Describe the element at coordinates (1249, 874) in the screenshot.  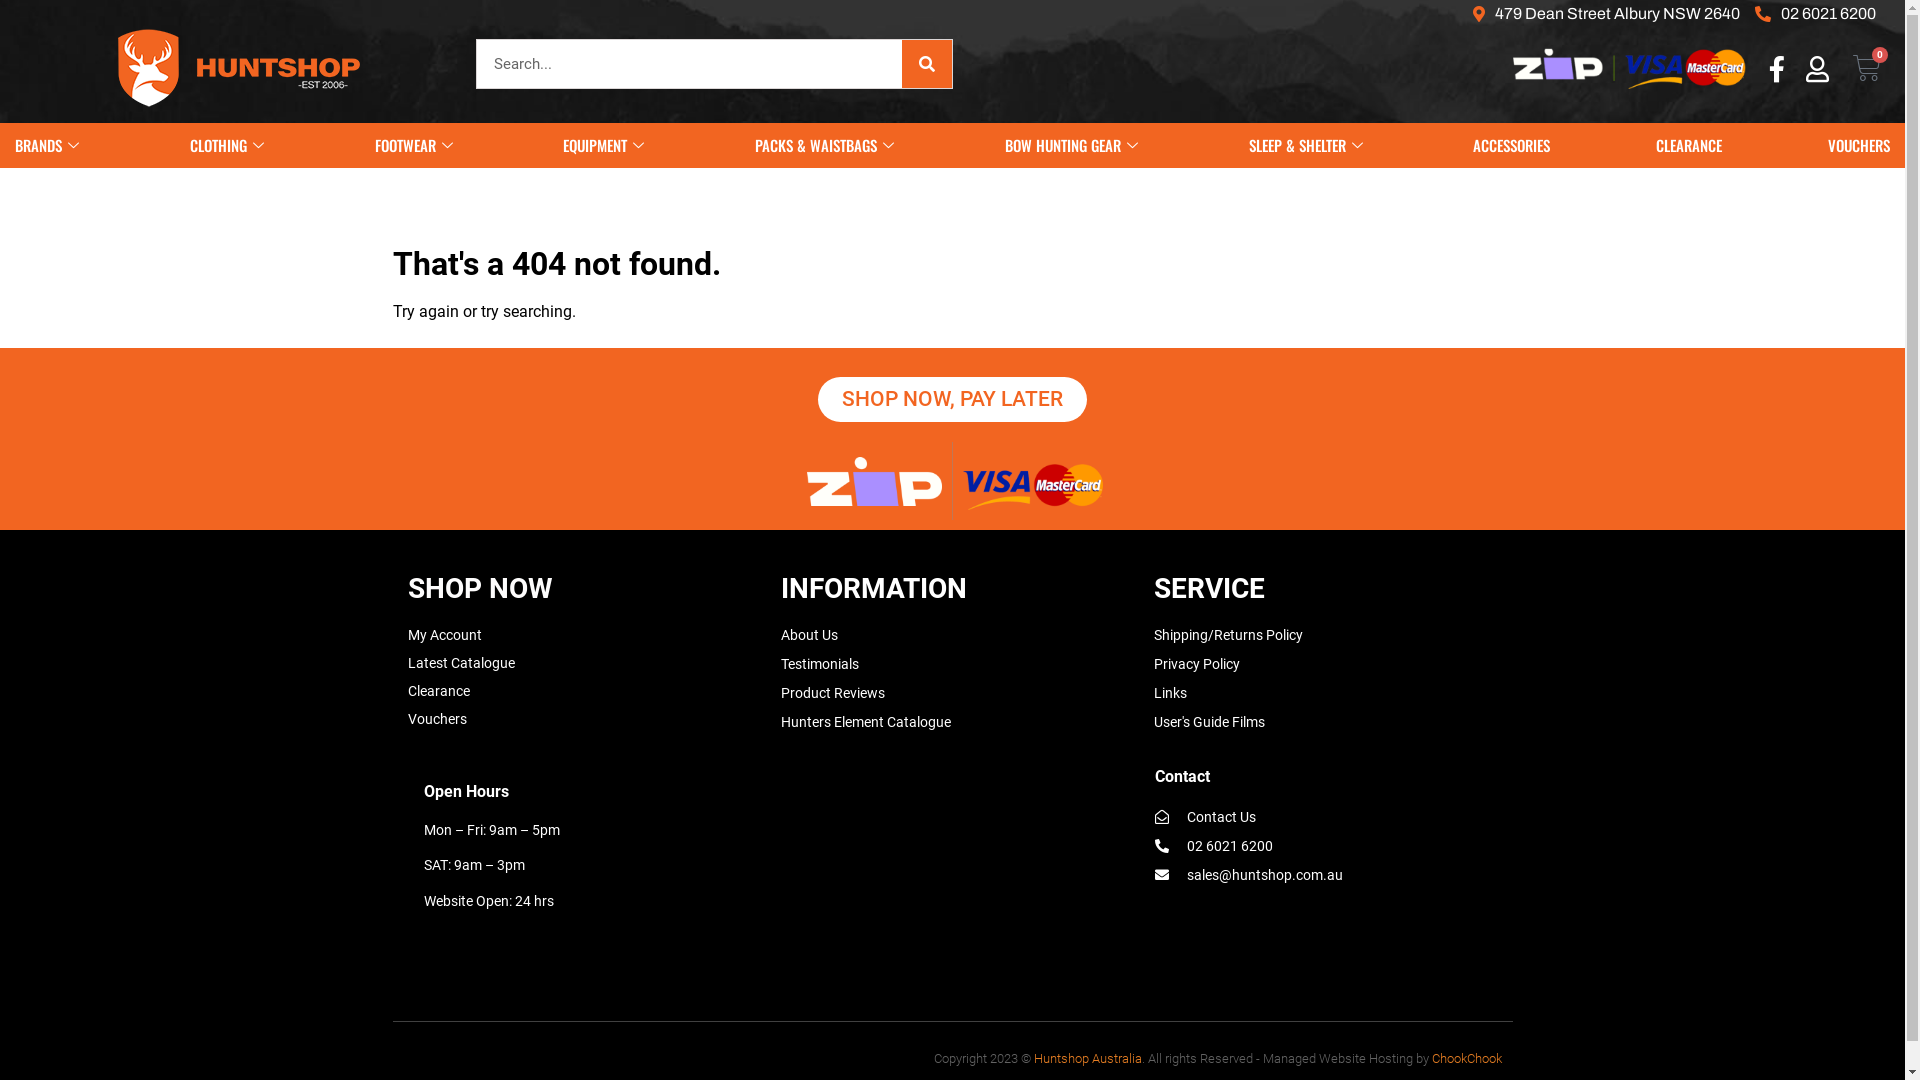
I see `sales@huntshop.com.au` at that location.